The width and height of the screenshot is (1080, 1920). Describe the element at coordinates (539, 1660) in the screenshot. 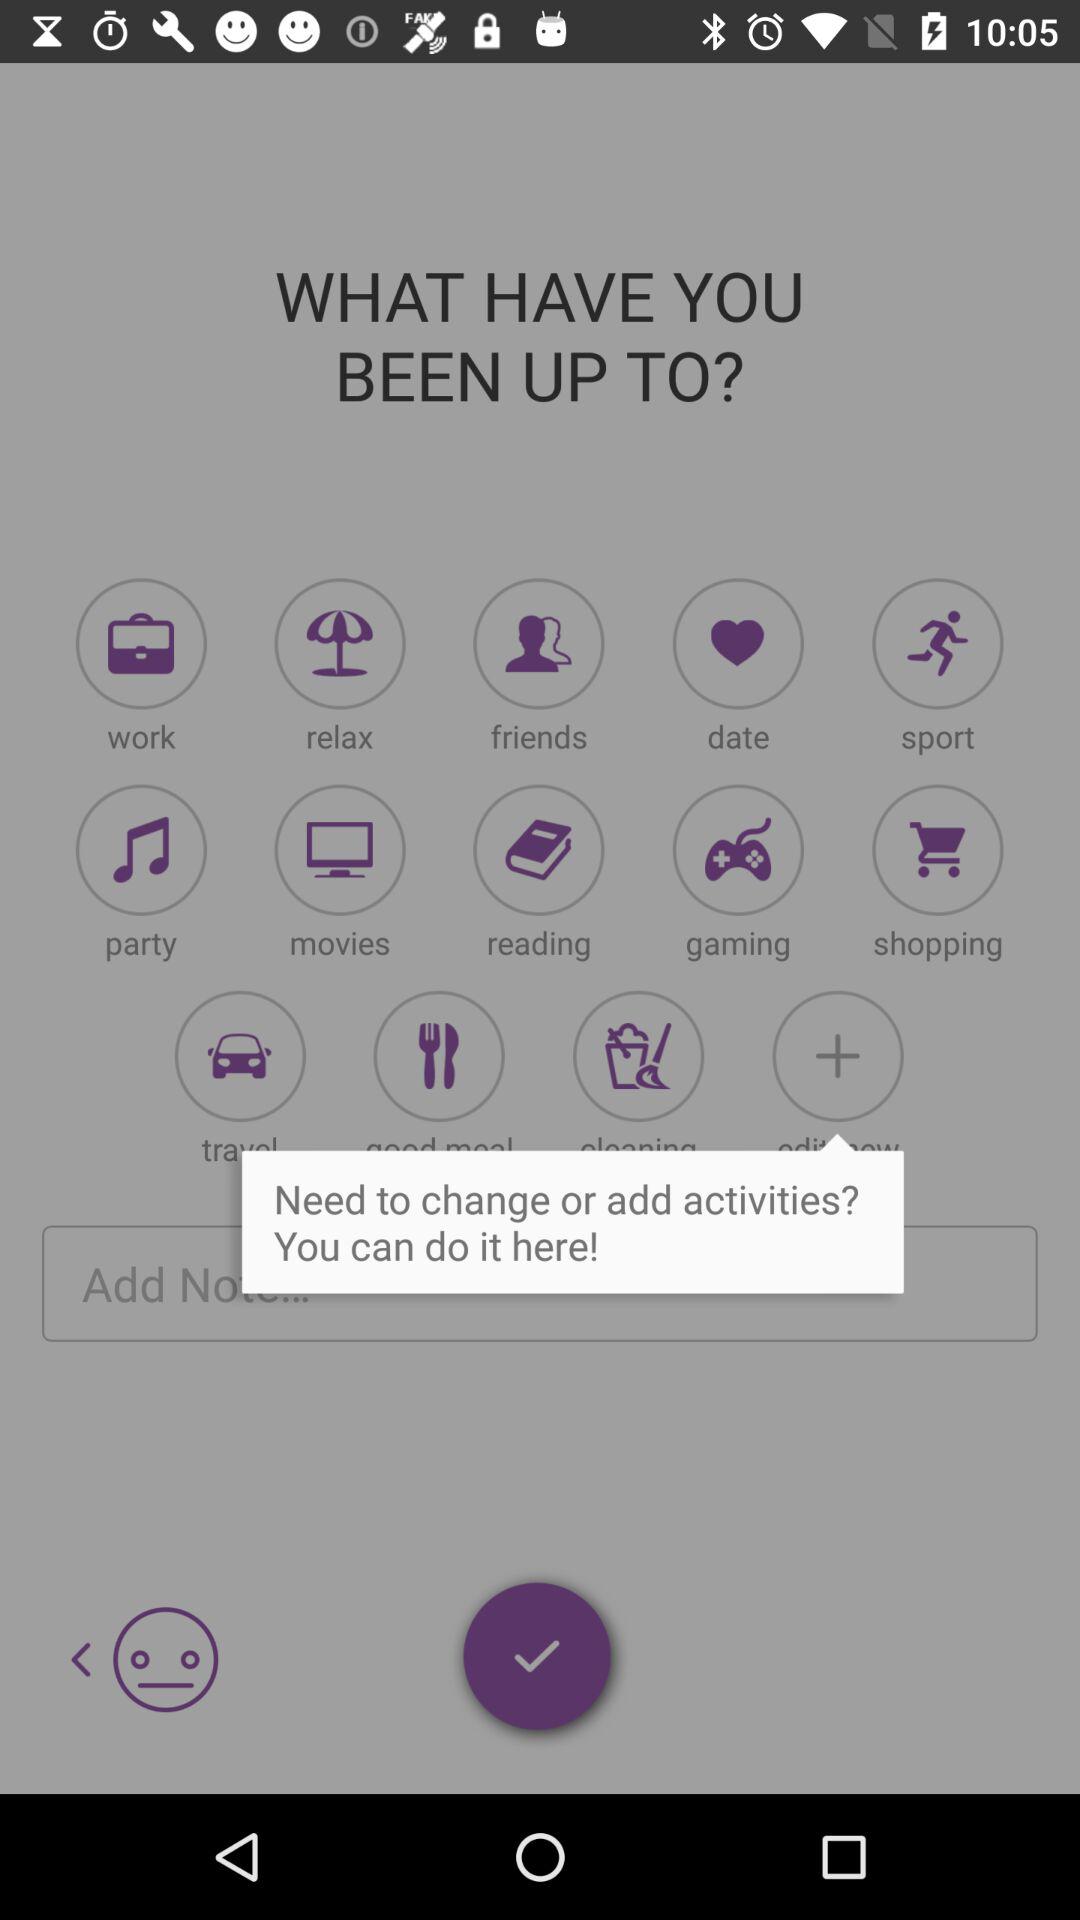

I see `confirm` at that location.